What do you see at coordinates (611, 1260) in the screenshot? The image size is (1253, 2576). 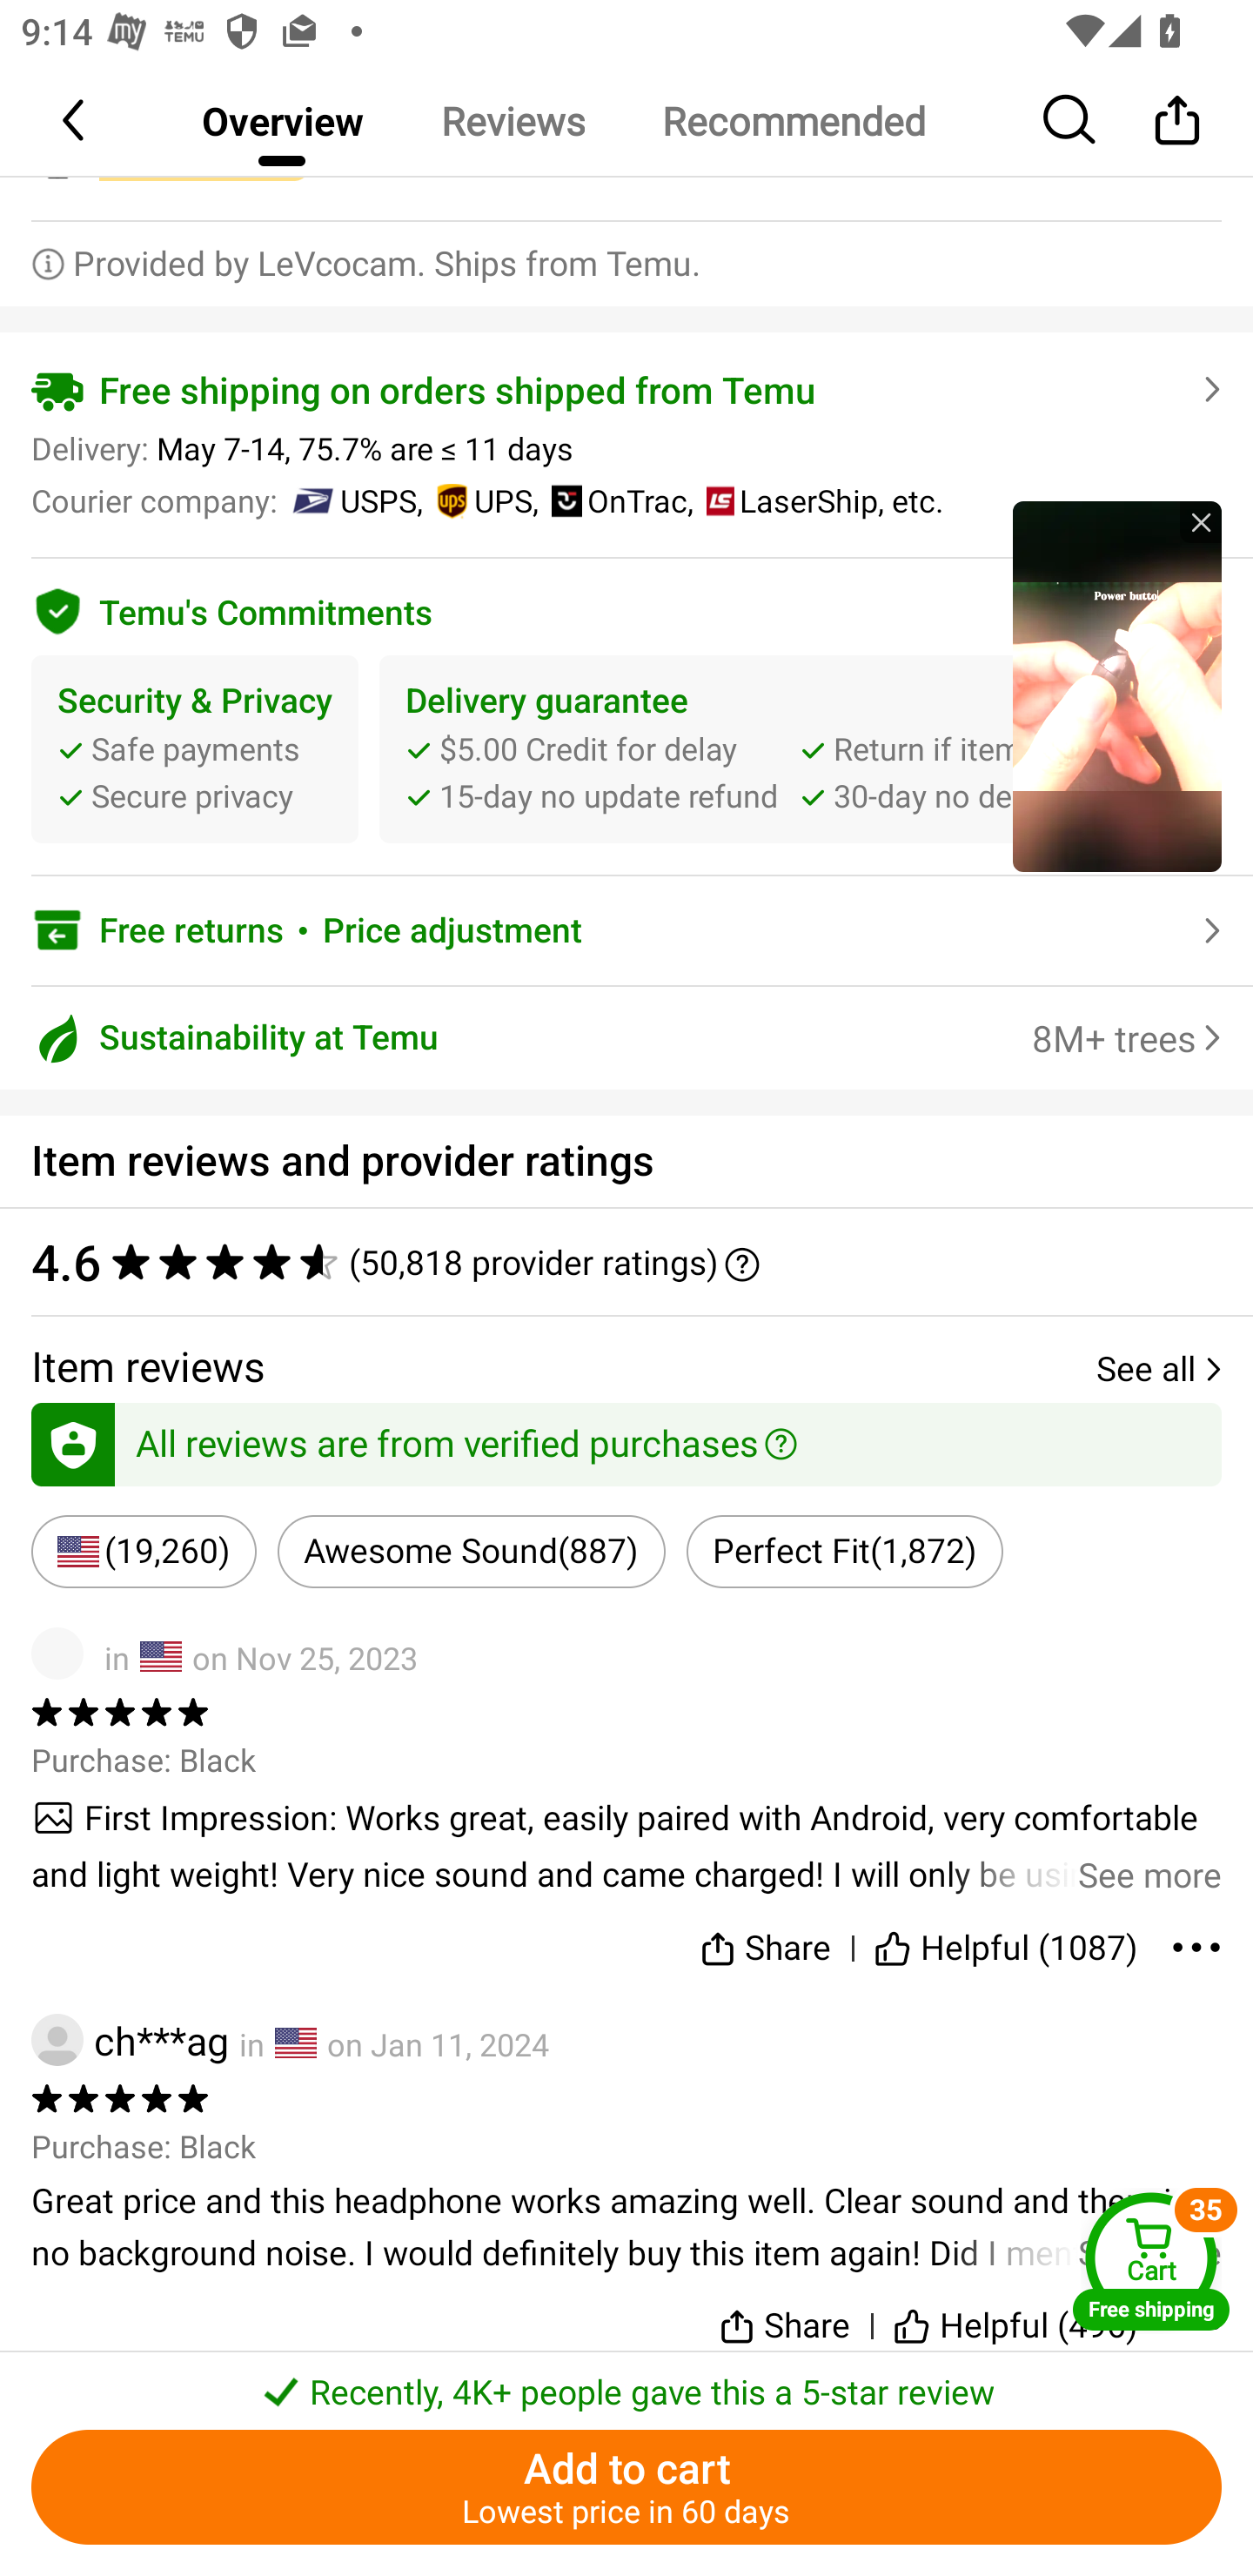 I see `4.6 ‪(50,818 provider ratings)` at bounding box center [611, 1260].